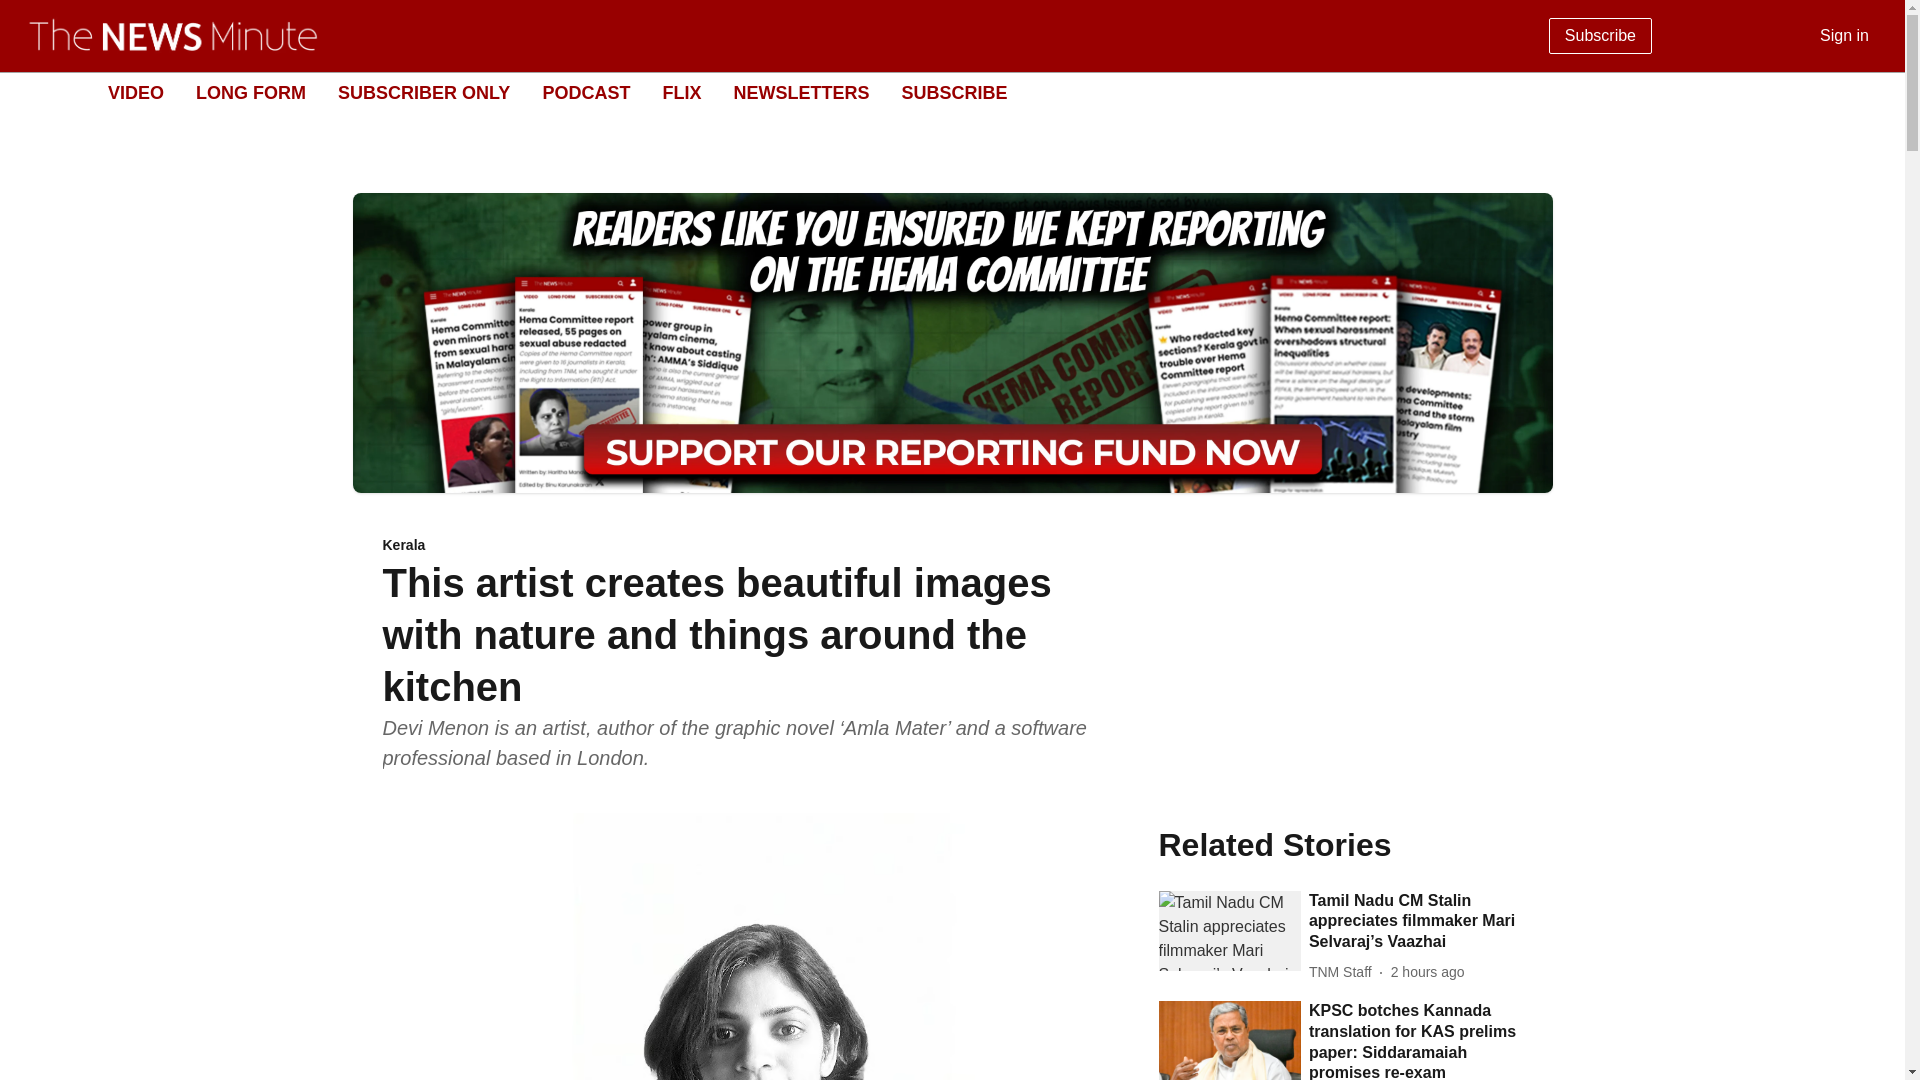 The width and height of the screenshot is (1920, 1080). I want to click on Related Stories, so click(1340, 844).